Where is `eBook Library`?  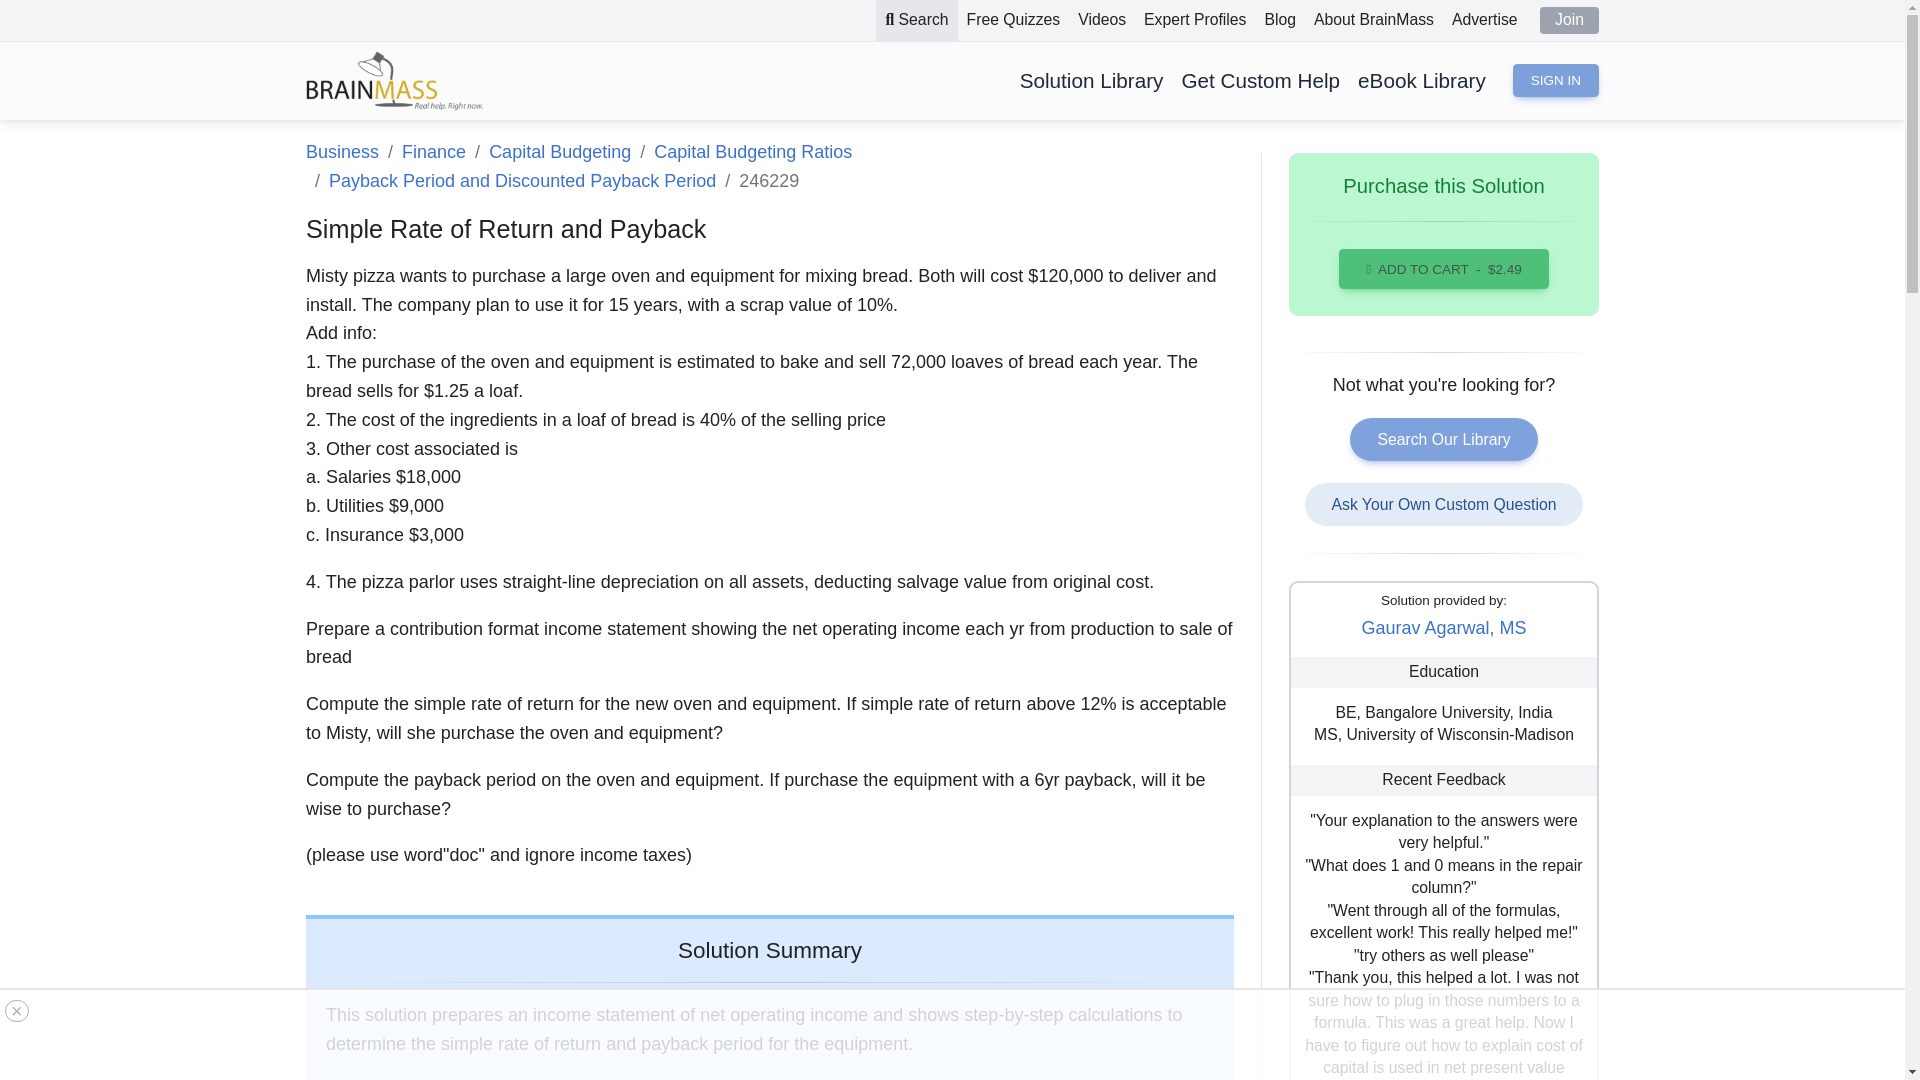
eBook Library is located at coordinates (1422, 80).